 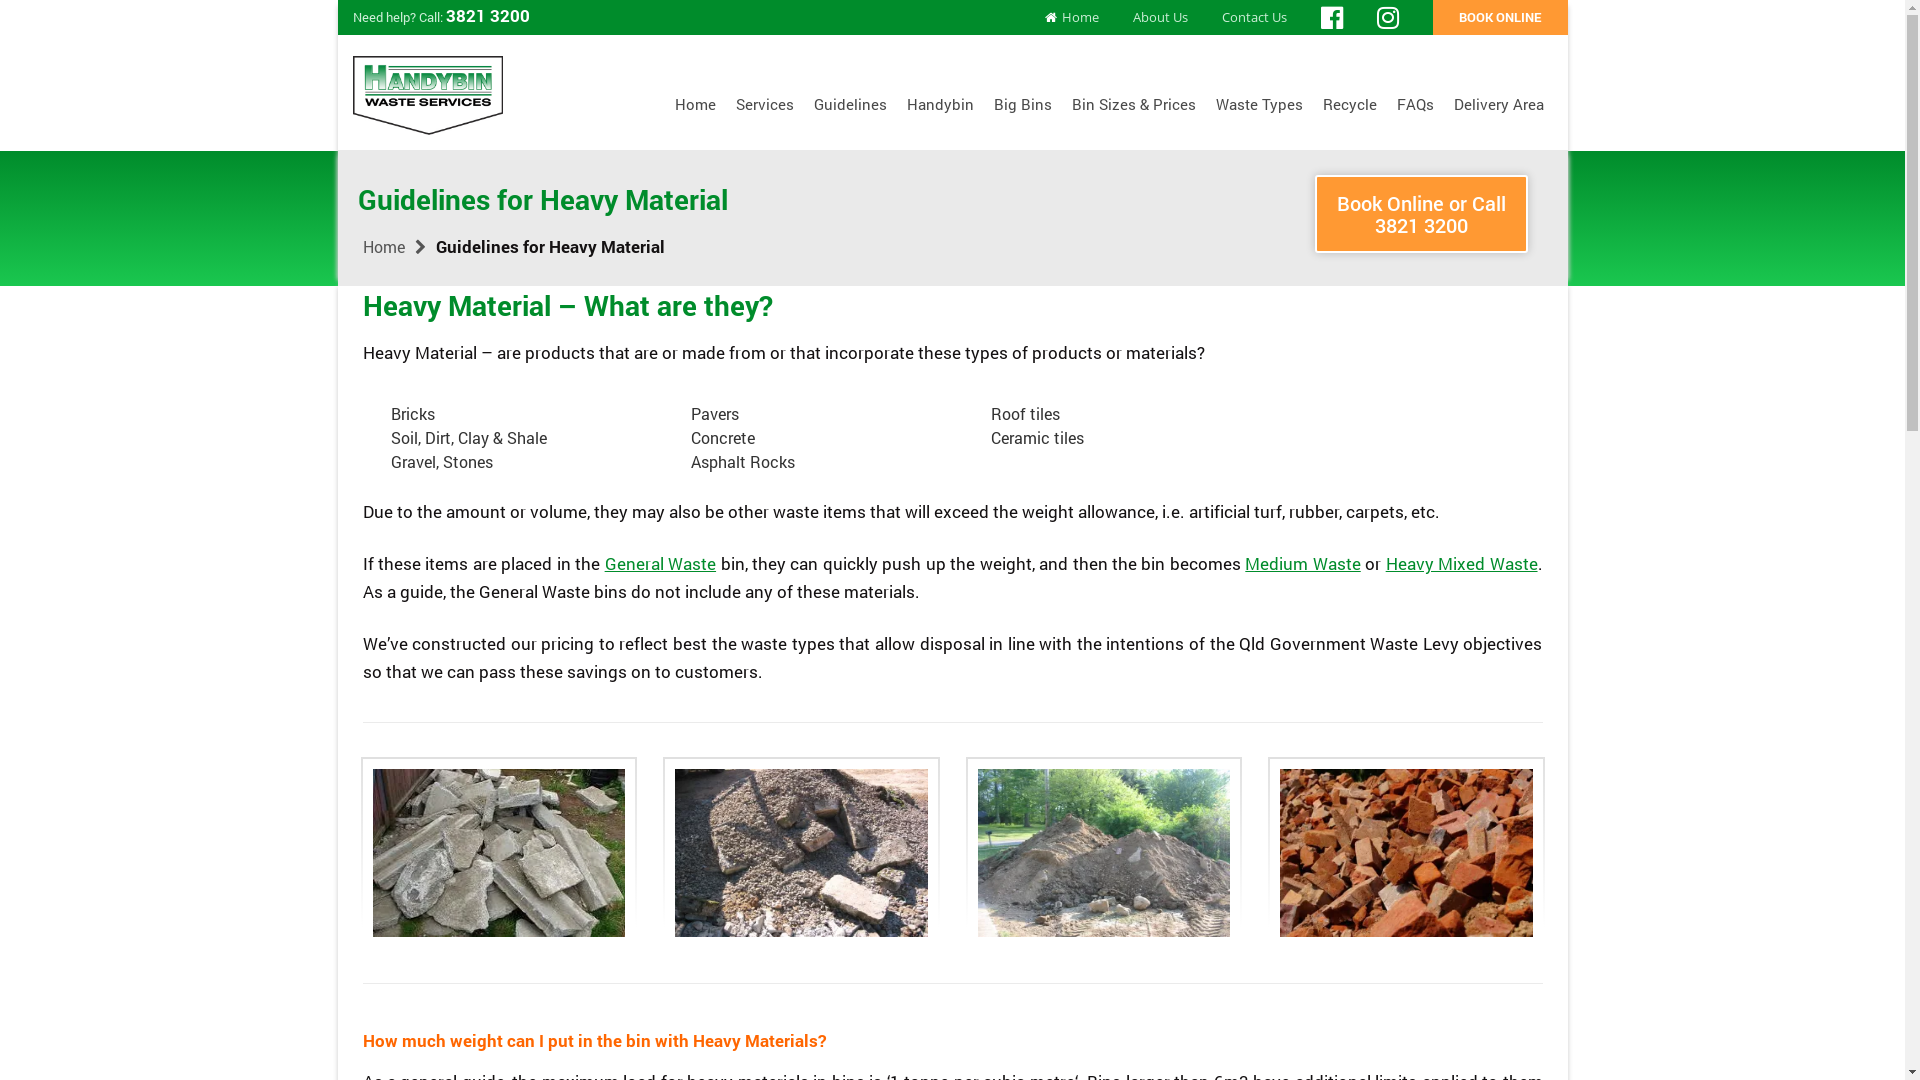 I want to click on Guidelines, so click(x=850, y=105).